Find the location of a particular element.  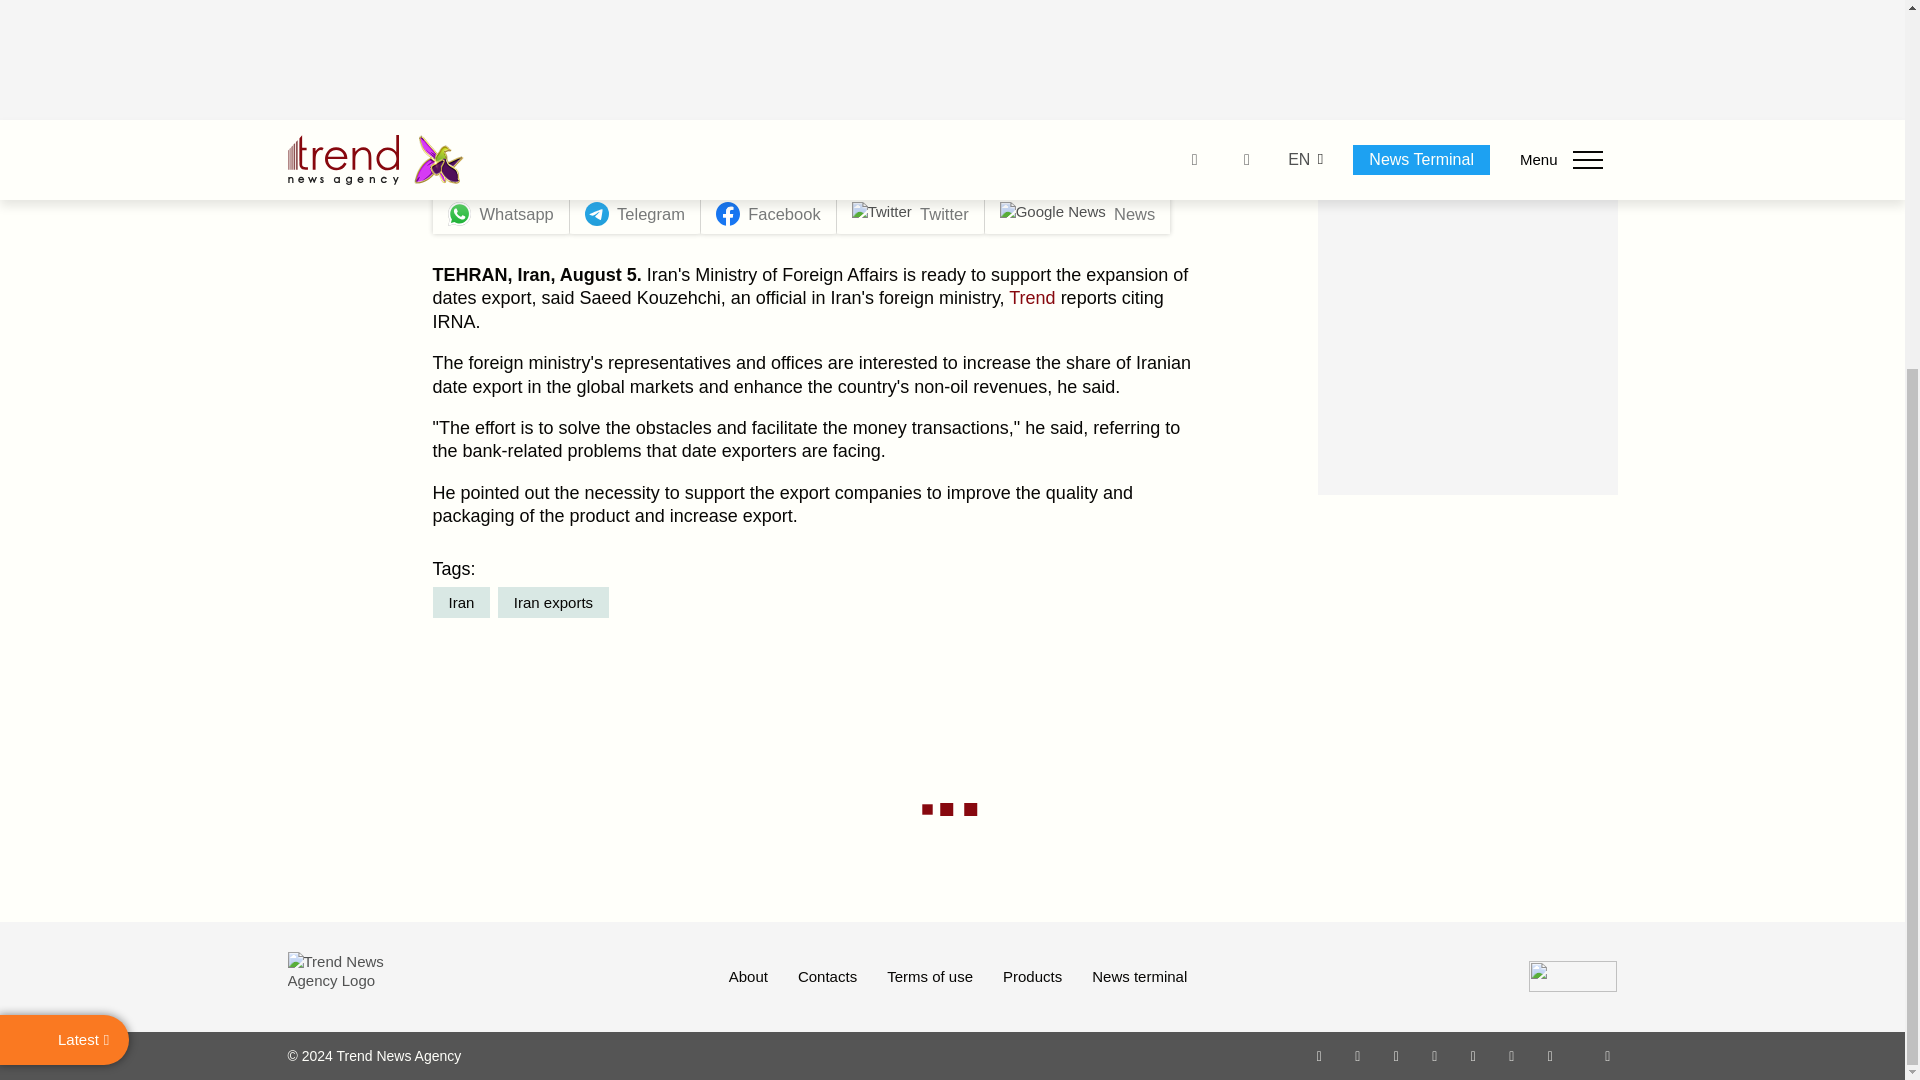

Facebook is located at coordinates (1357, 1055).